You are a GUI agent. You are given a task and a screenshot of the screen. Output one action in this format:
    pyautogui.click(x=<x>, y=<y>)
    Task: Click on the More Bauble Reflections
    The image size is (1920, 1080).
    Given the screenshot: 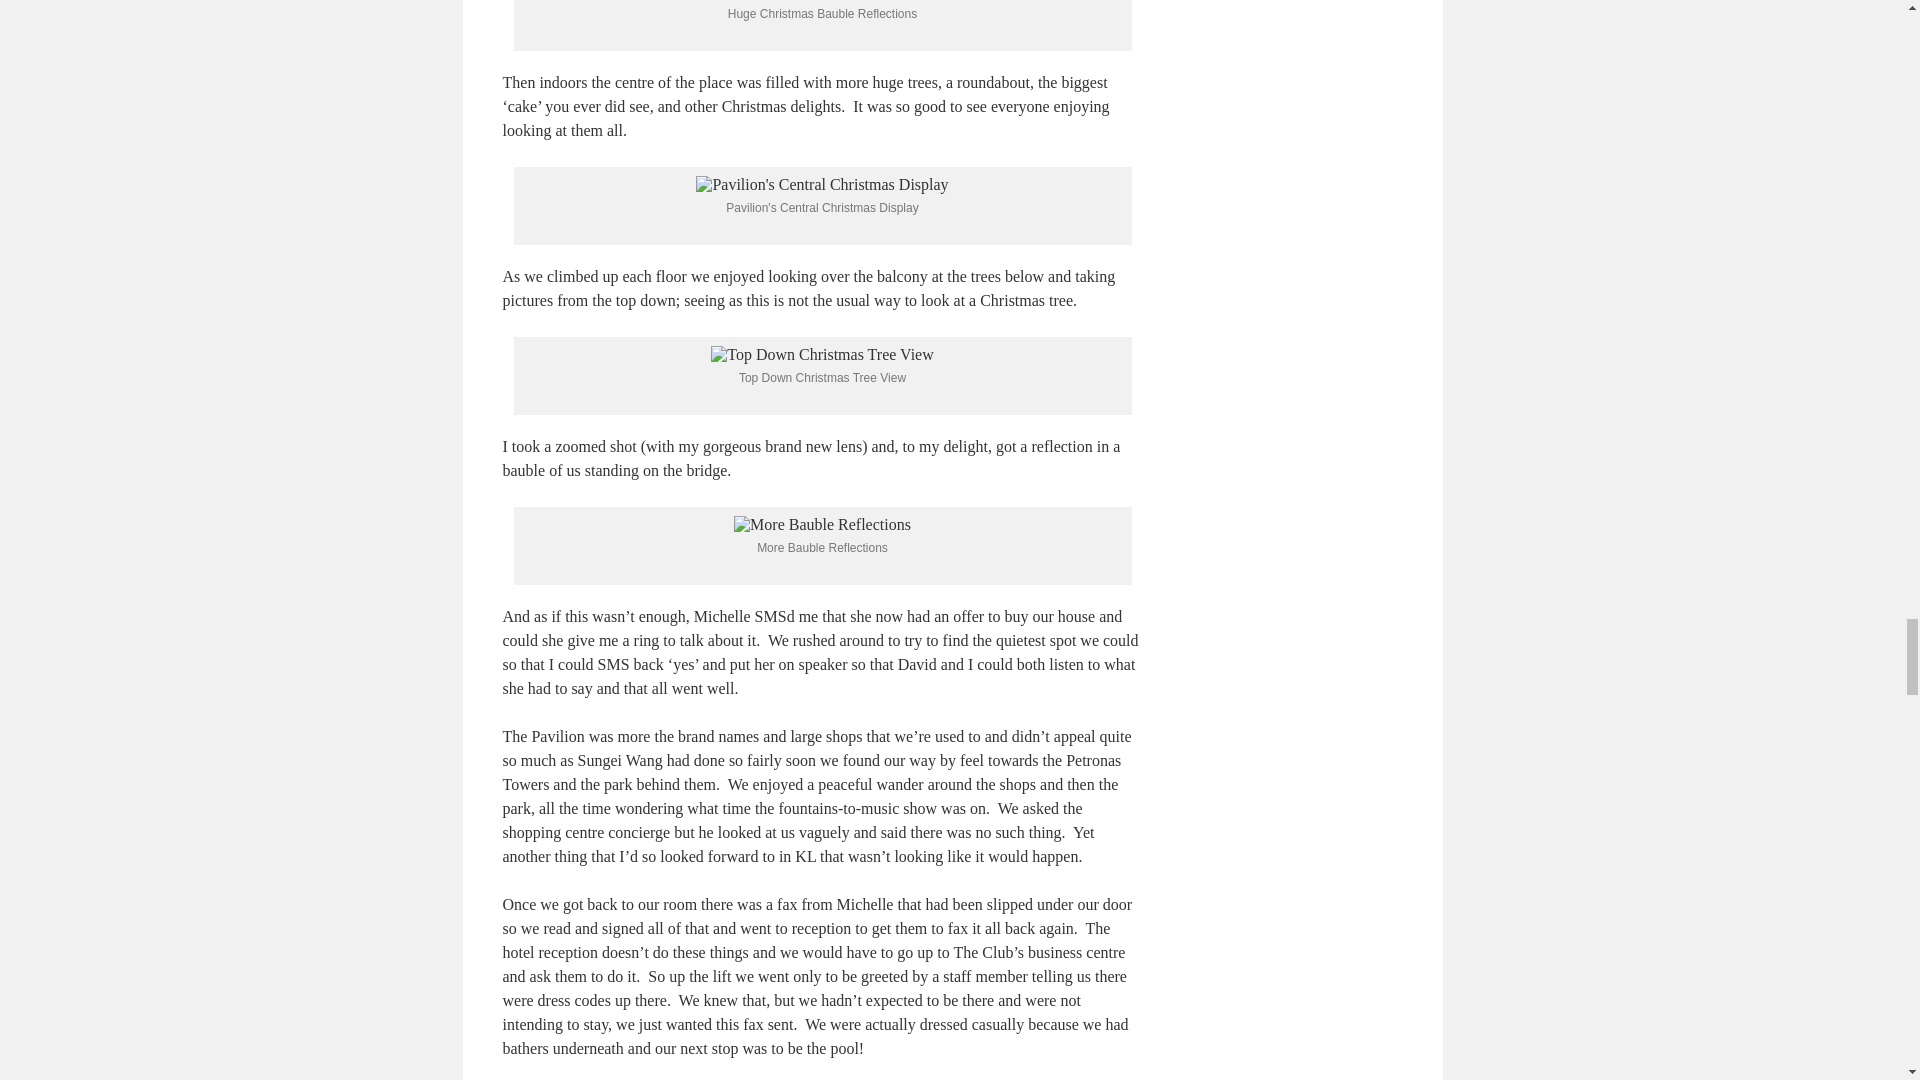 What is the action you would take?
    pyautogui.click(x=822, y=524)
    